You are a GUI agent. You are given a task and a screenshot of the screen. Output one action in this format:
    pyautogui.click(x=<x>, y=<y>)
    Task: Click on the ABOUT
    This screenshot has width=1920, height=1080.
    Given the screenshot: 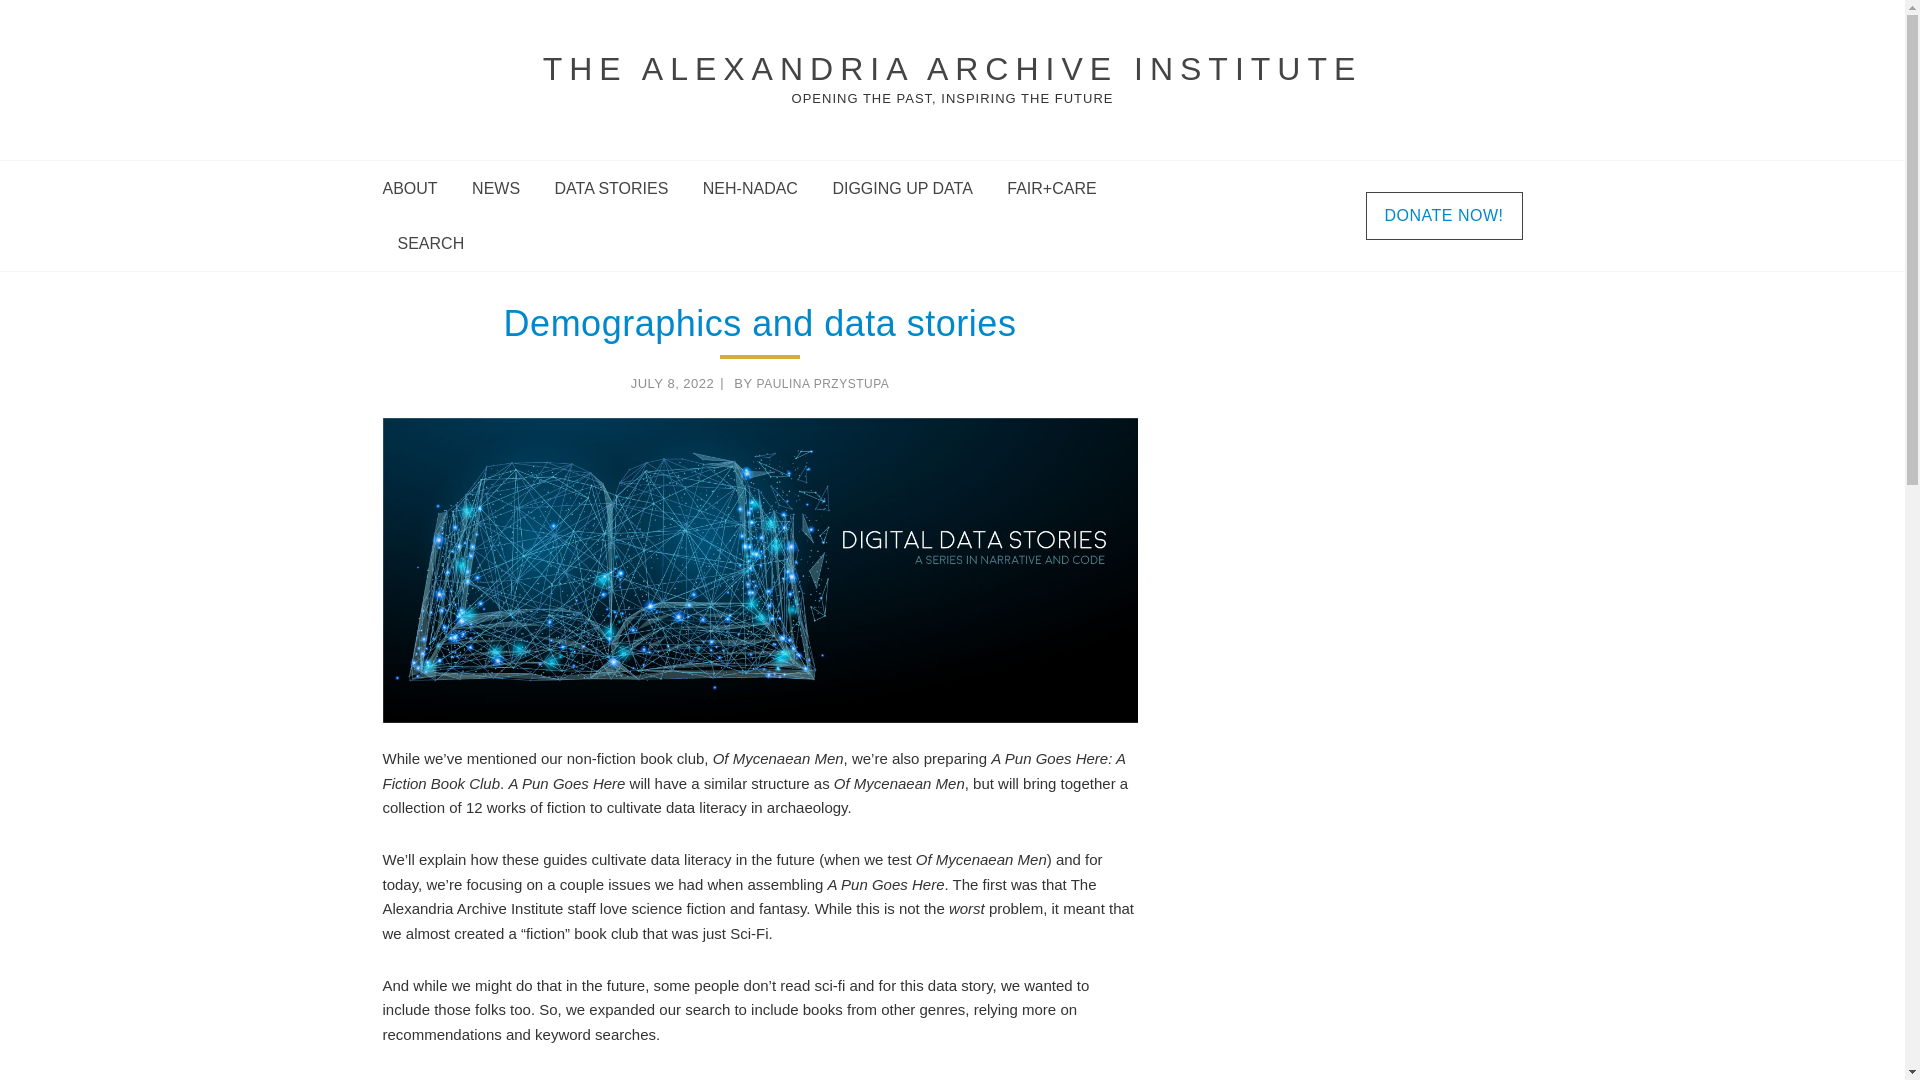 What is the action you would take?
    pyautogui.click(x=416, y=188)
    